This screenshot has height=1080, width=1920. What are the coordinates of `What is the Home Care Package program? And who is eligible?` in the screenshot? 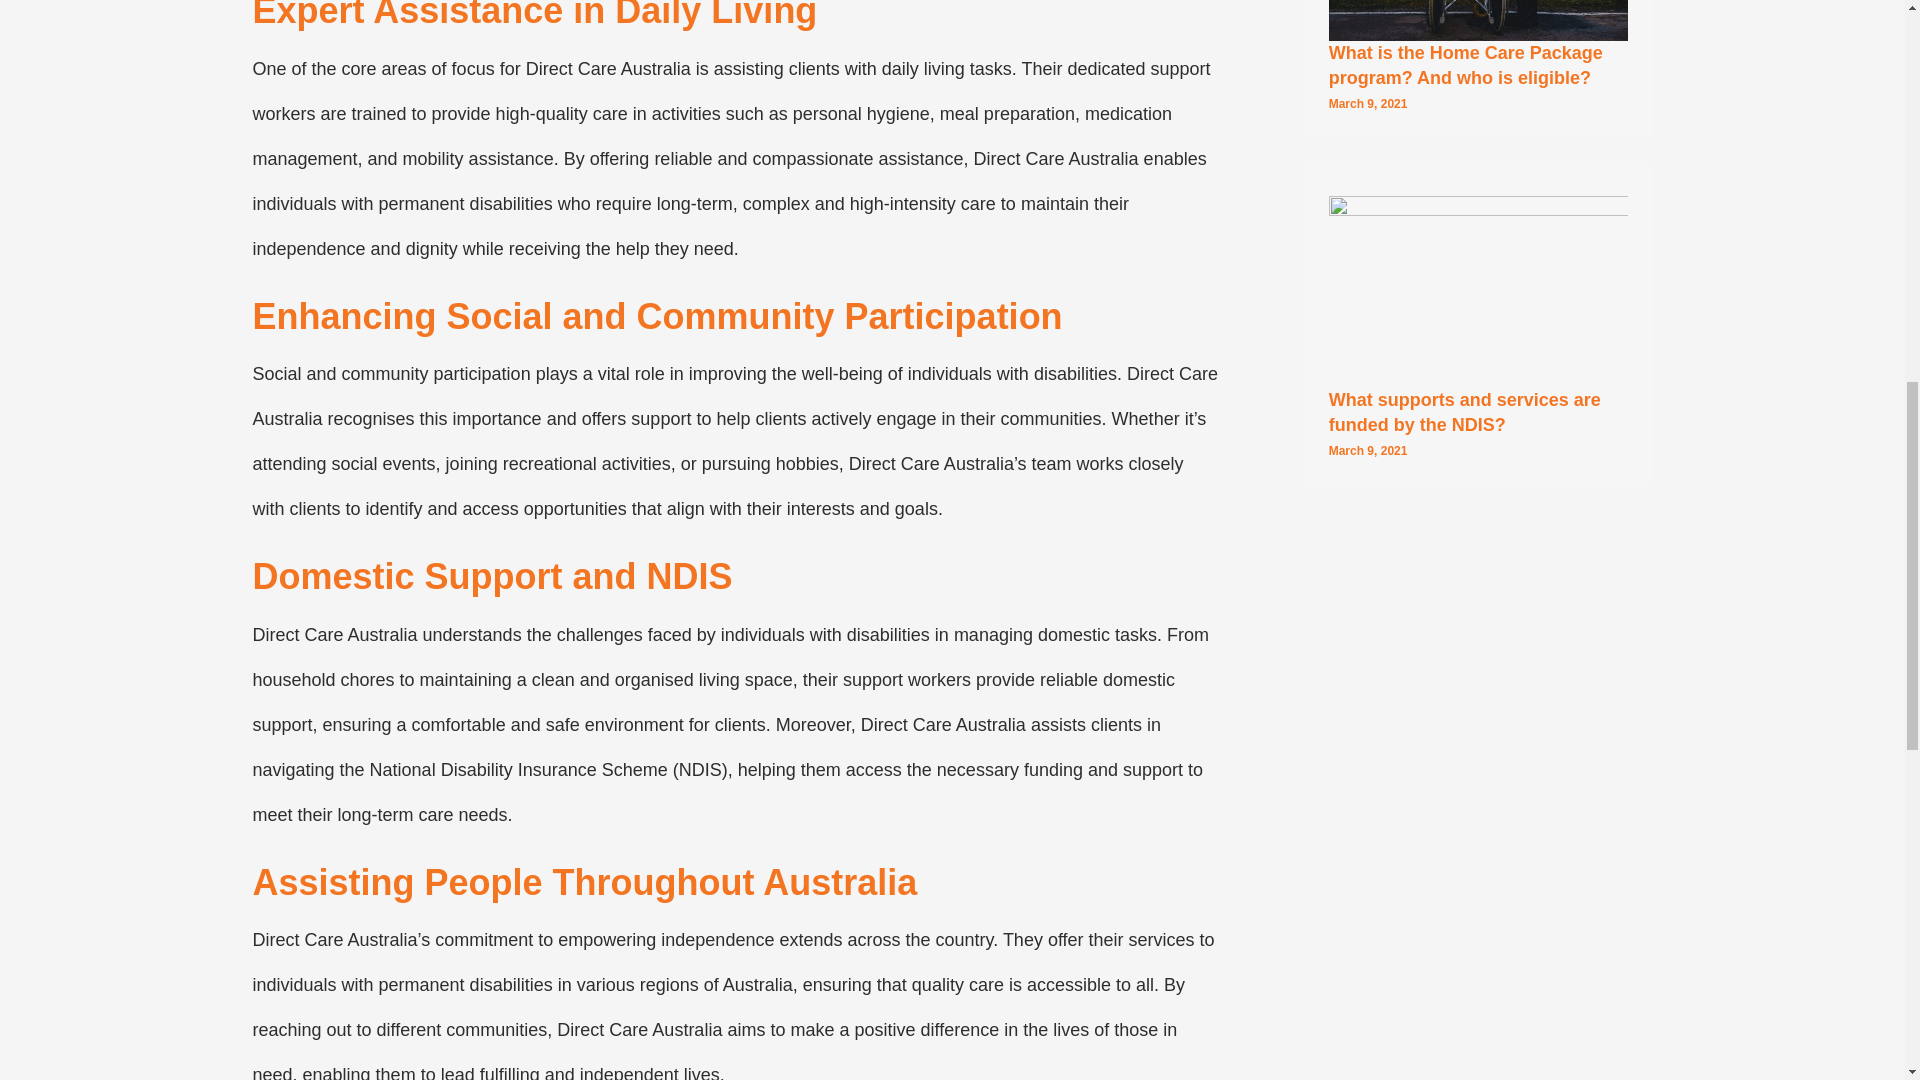 It's located at (1466, 65).